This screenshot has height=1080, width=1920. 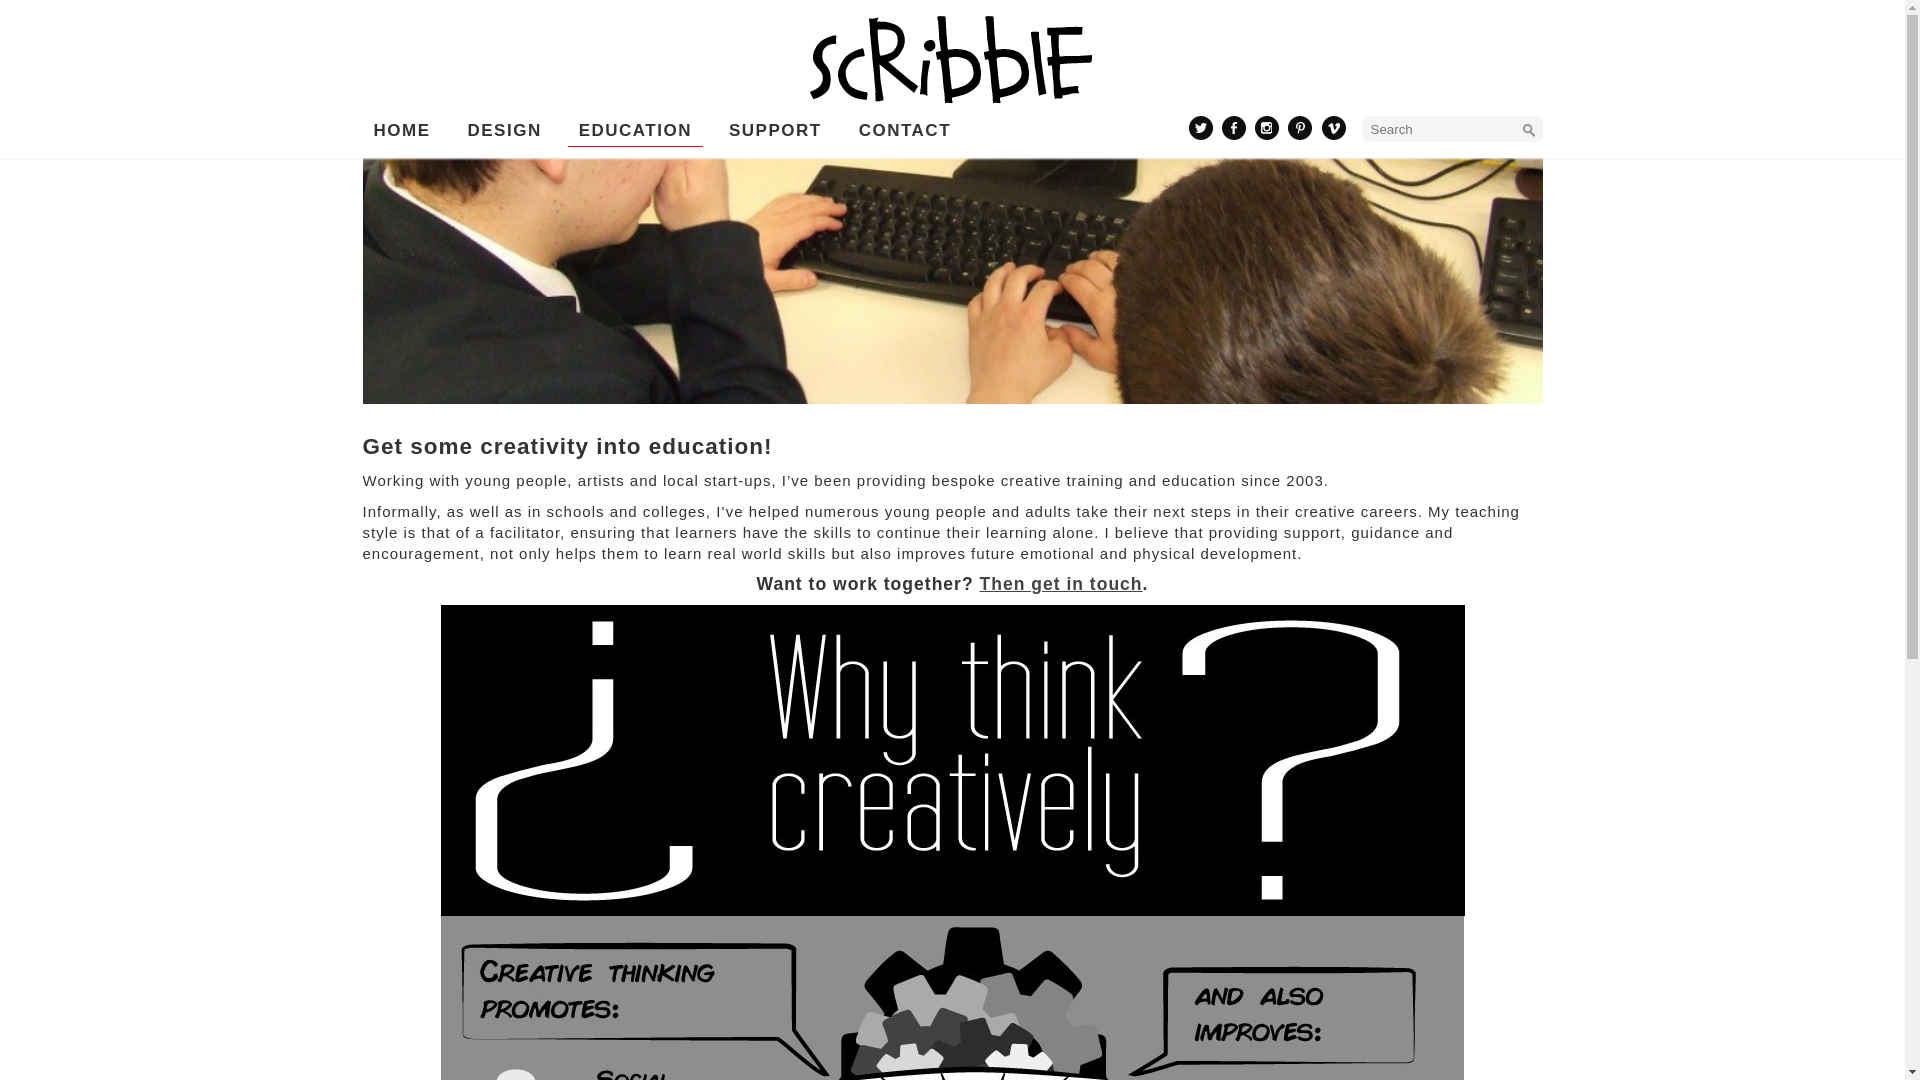 What do you see at coordinates (904, 130) in the screenshot?
I see `CONTACT` at bounding box center [904, 130].